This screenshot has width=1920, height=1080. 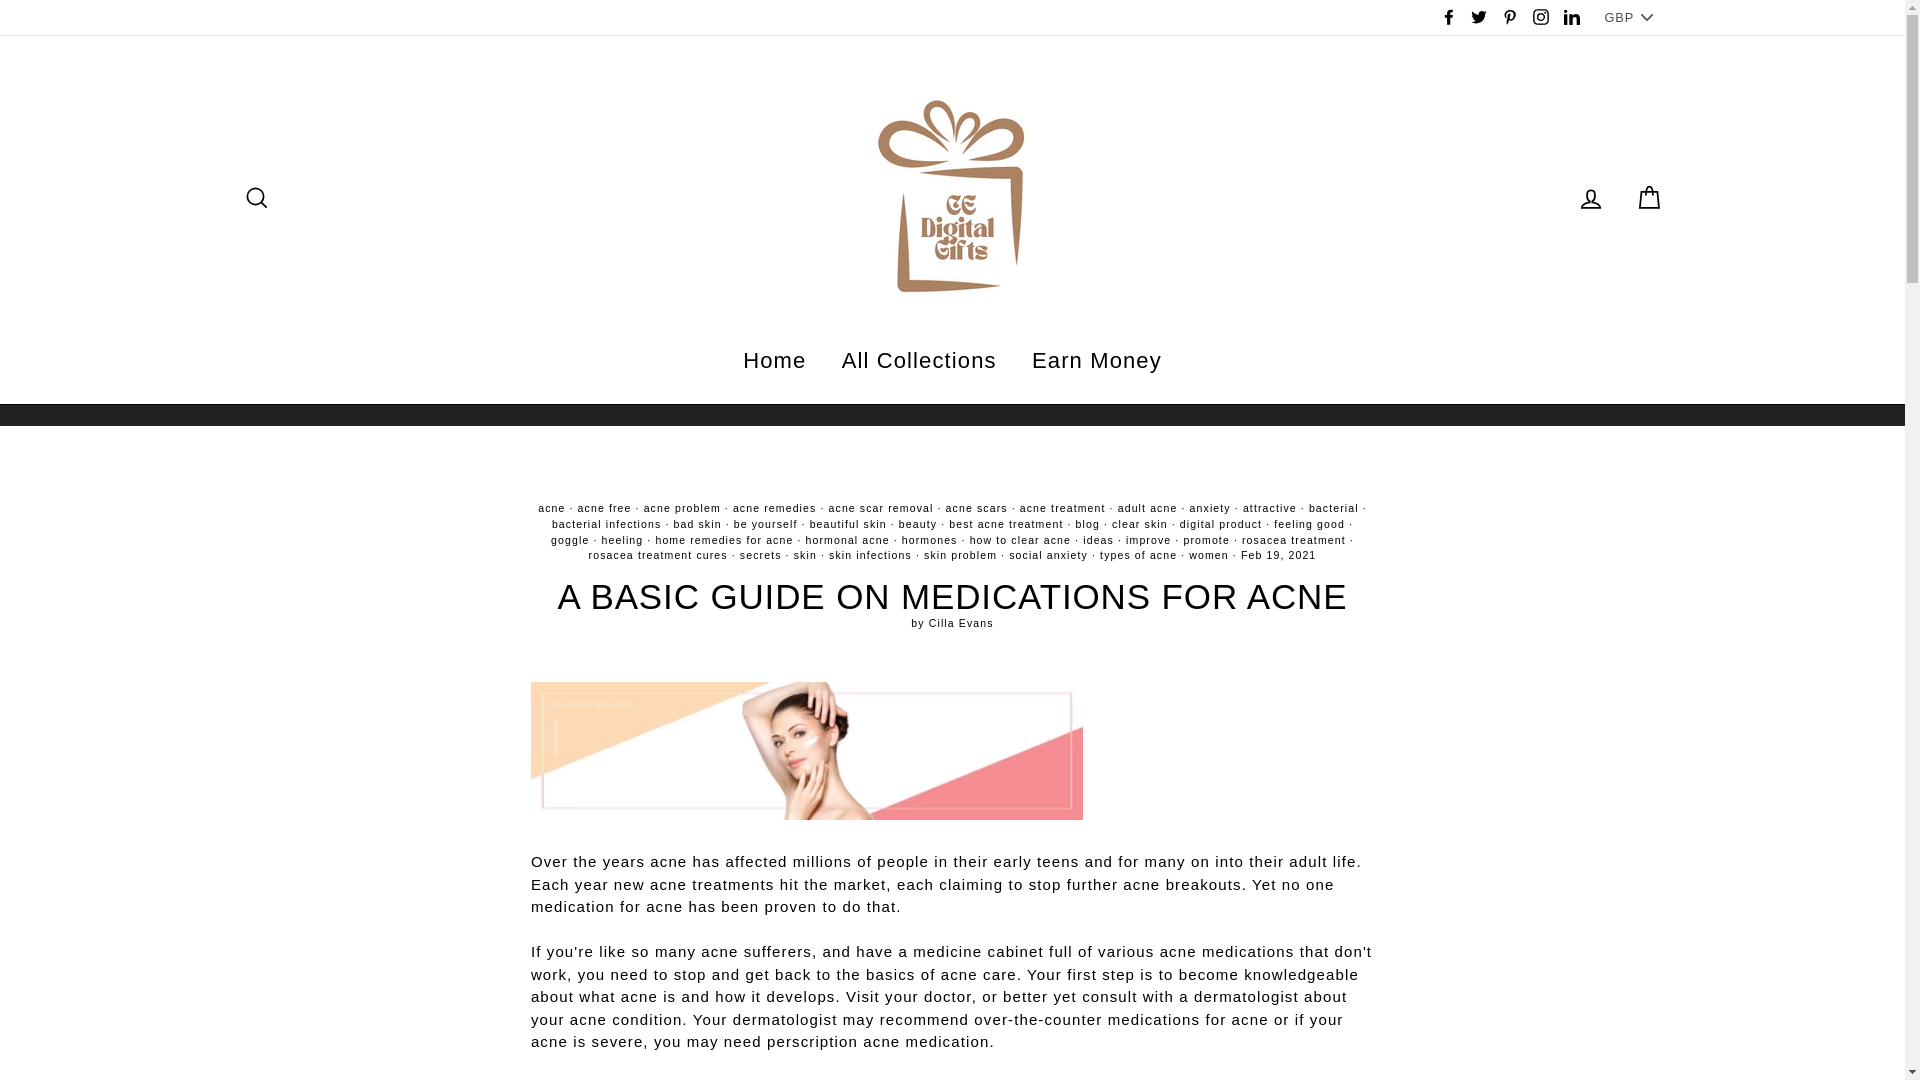 What do you see at coordinates (775, 508) in the screenshot?
I see `acne remedies` at bounding box center [775, 508].